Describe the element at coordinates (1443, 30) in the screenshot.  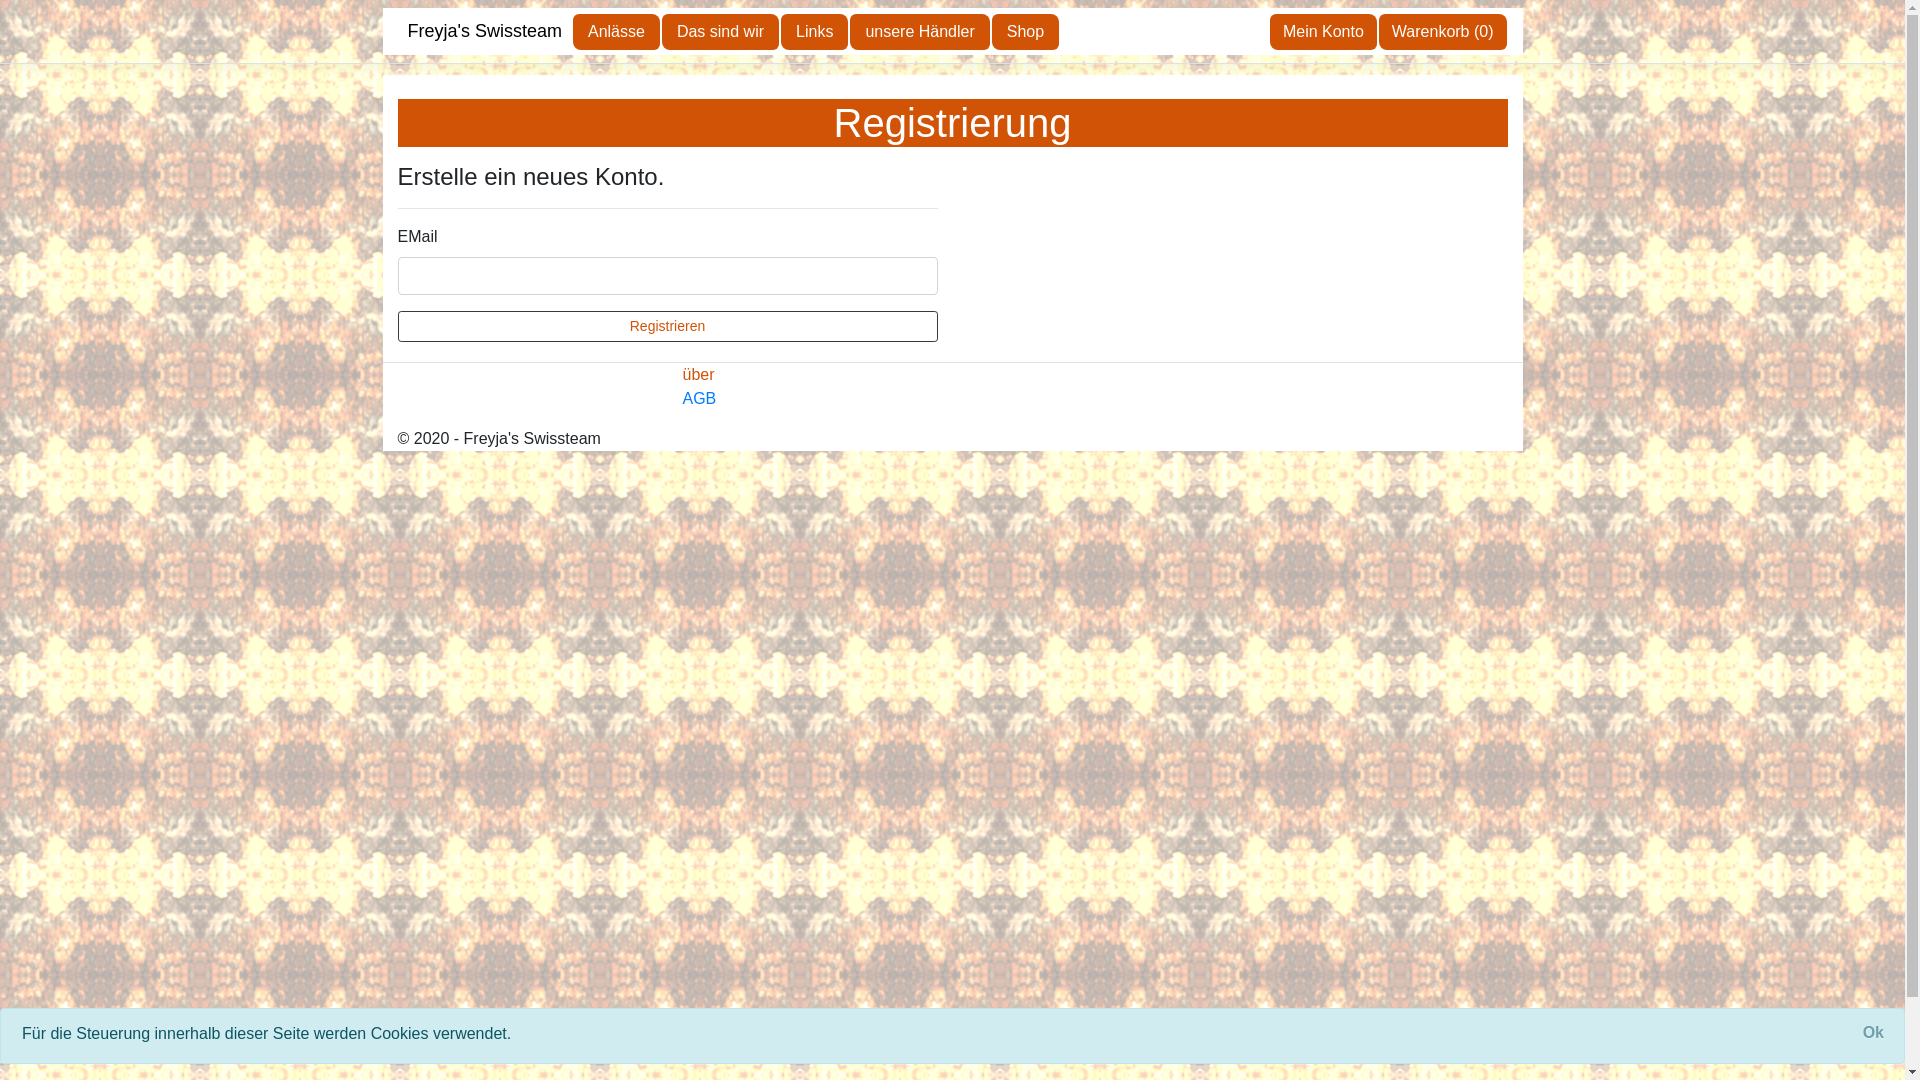
I see `Warenkorb (0)` at that location.